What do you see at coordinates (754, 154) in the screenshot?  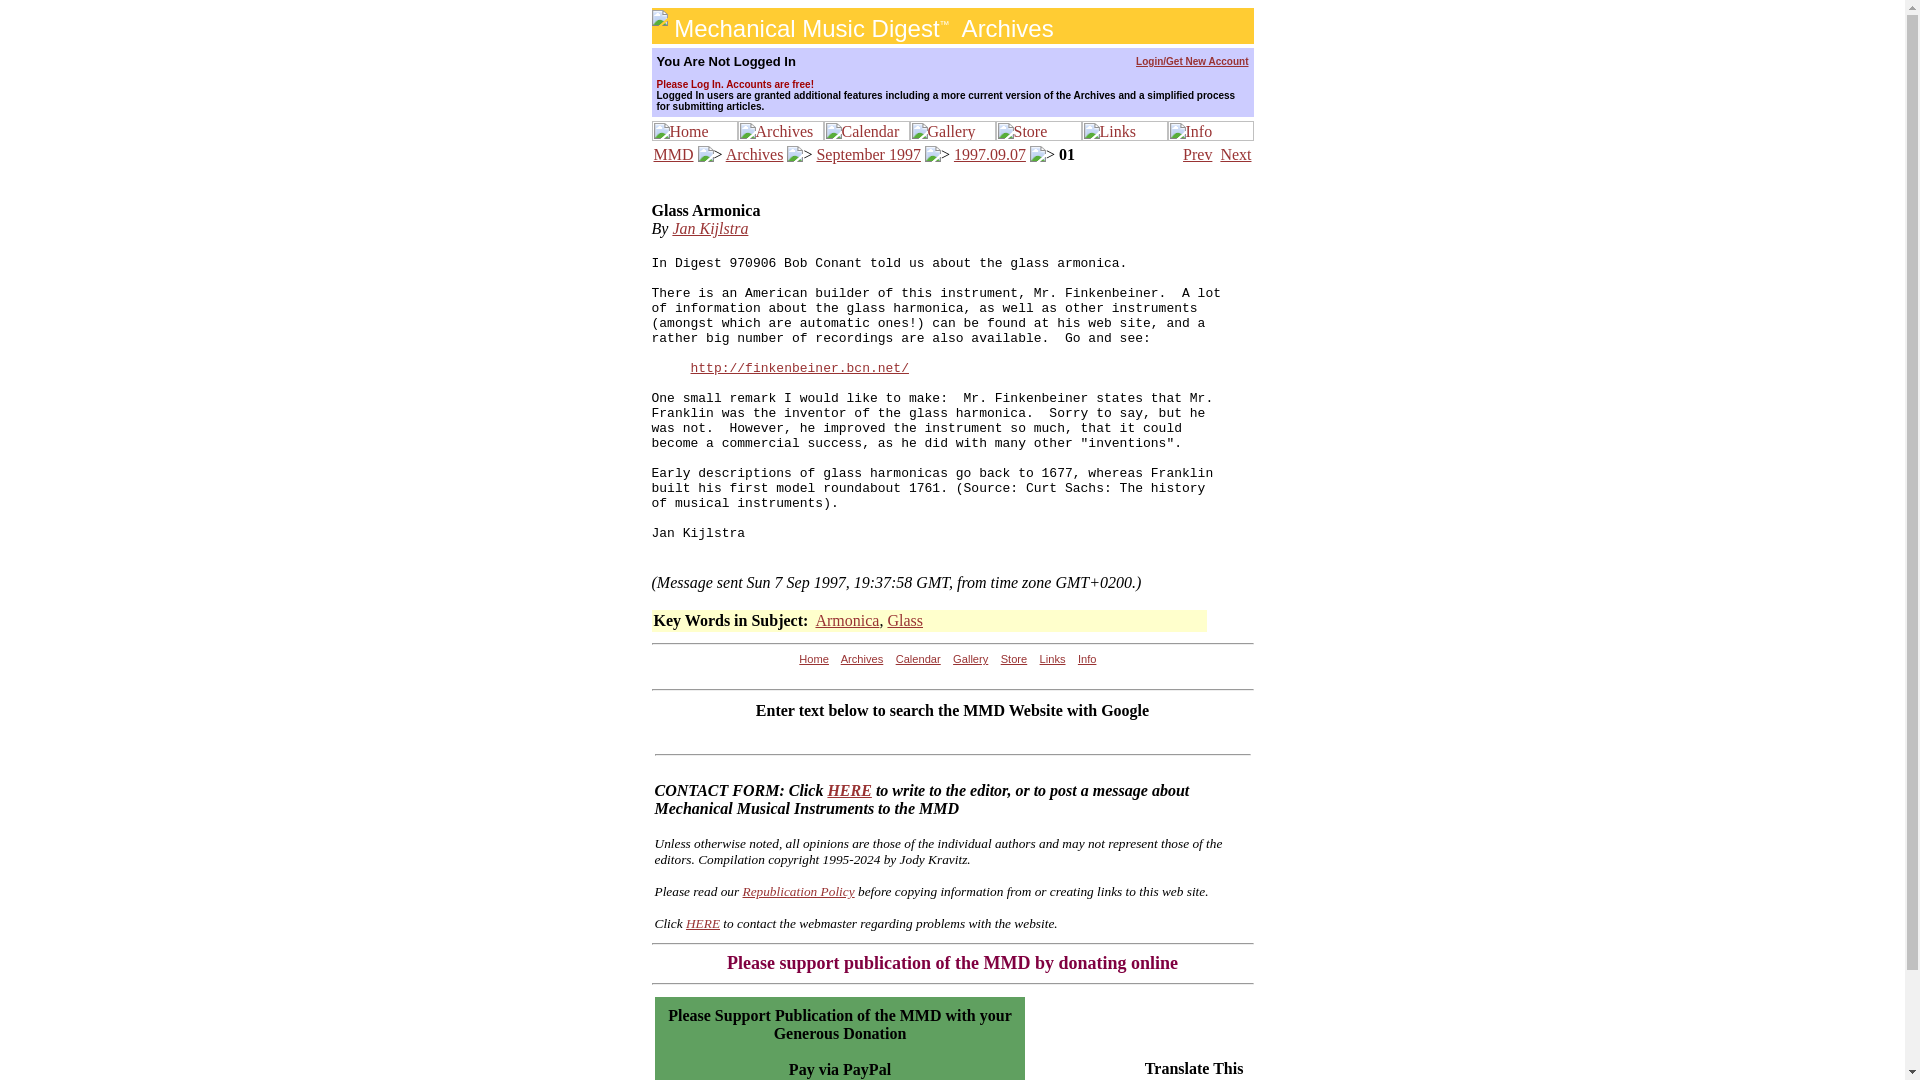 I see `Archives` at bounding box center [754, 154].